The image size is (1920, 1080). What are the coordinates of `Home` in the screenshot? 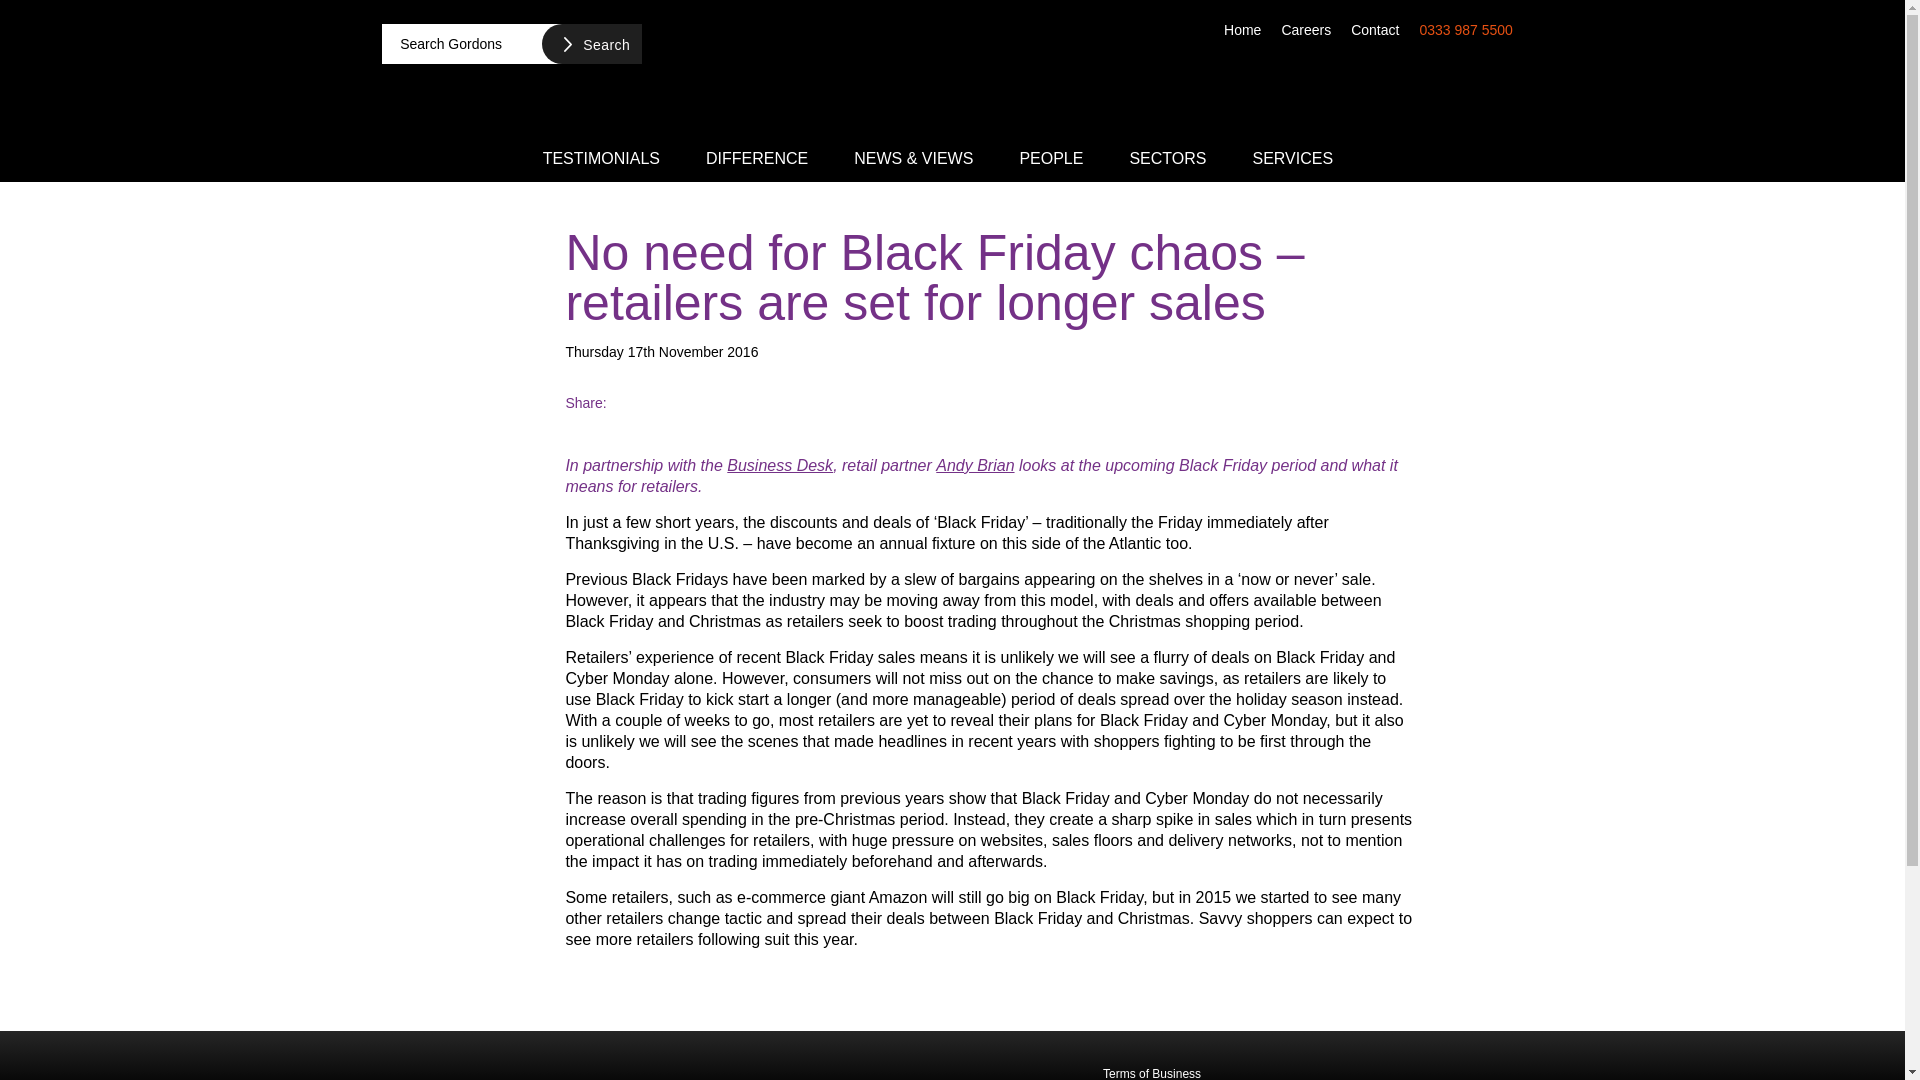 It's located at (1242, 28).